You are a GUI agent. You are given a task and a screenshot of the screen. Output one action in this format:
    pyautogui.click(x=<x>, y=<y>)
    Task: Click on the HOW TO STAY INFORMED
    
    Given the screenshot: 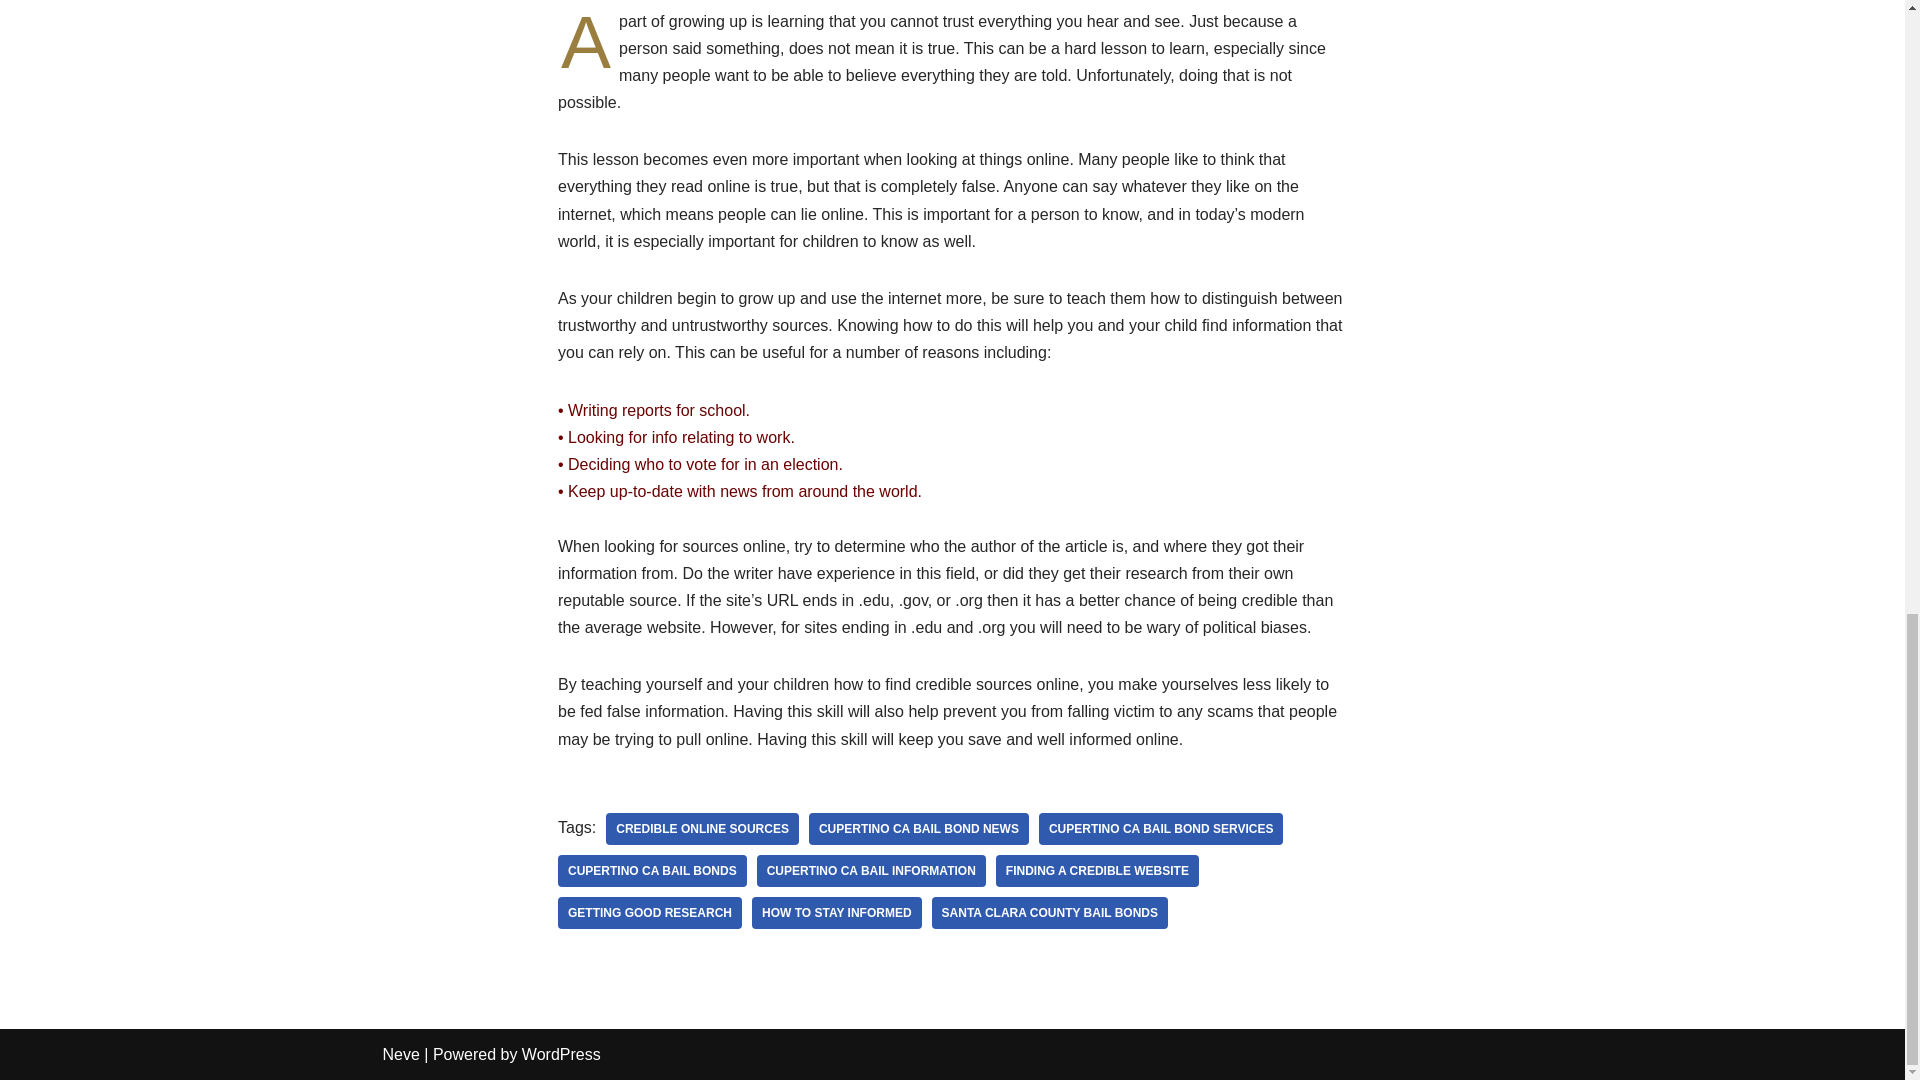 What is the action you would take?
    pyautogui.click(x=836, y=912)
    